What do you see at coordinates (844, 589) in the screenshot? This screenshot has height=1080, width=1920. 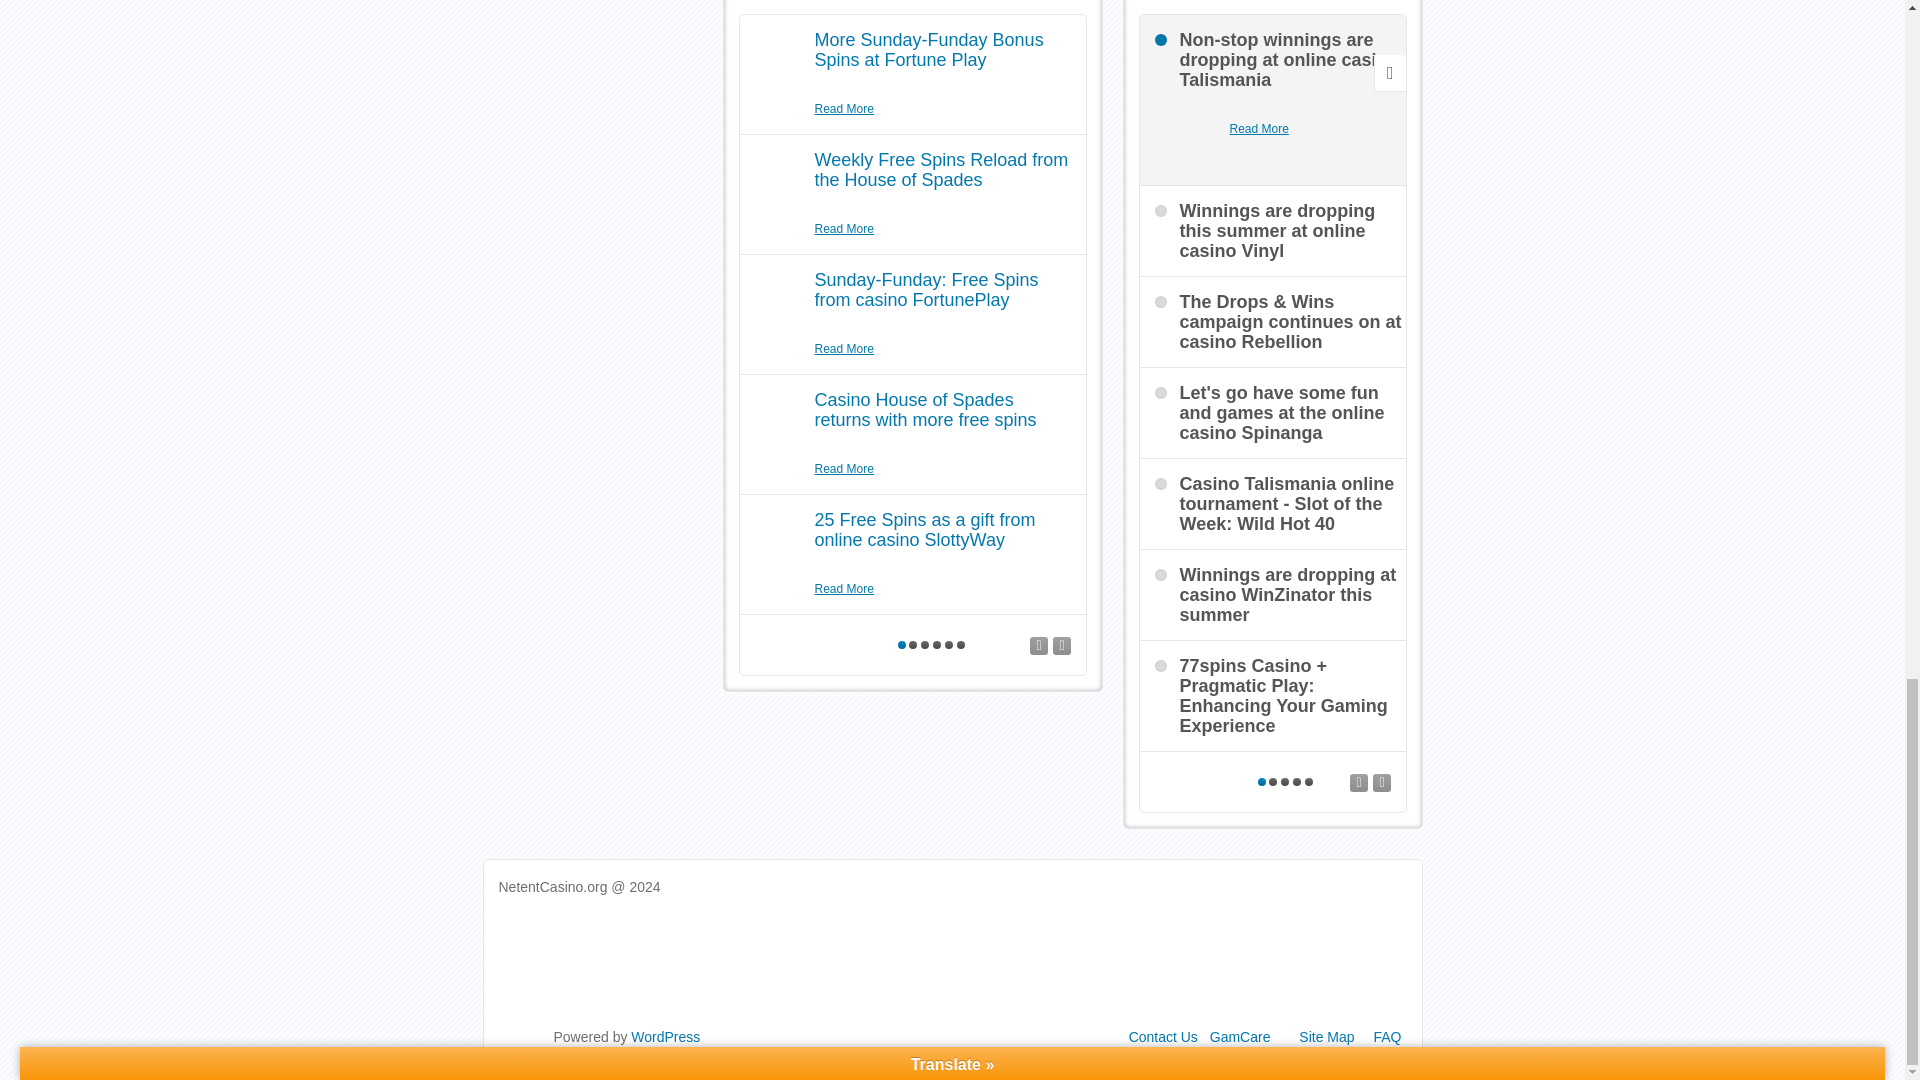 I see `Read More` at bounding box center [844, 589].